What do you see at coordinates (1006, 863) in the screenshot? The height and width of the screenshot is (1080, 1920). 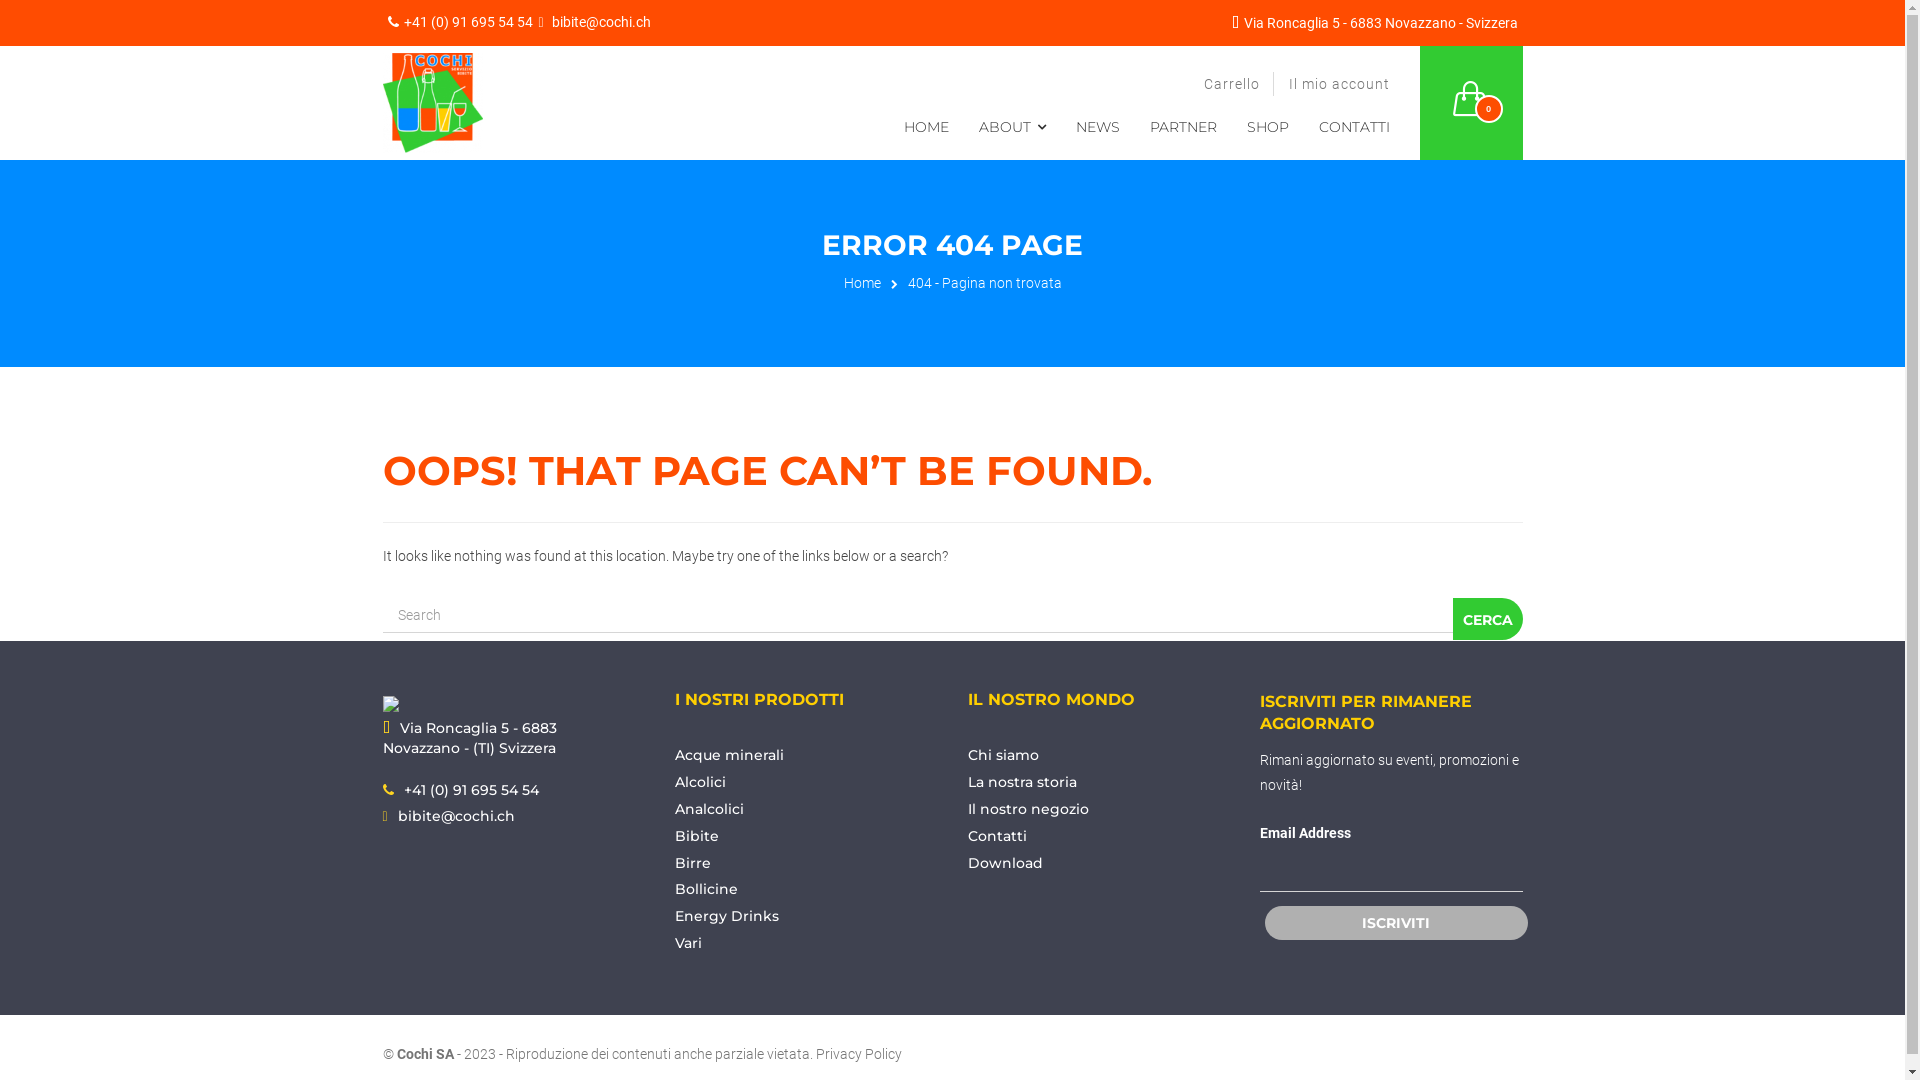 I see `Download` at bounding box center [1006, 863].